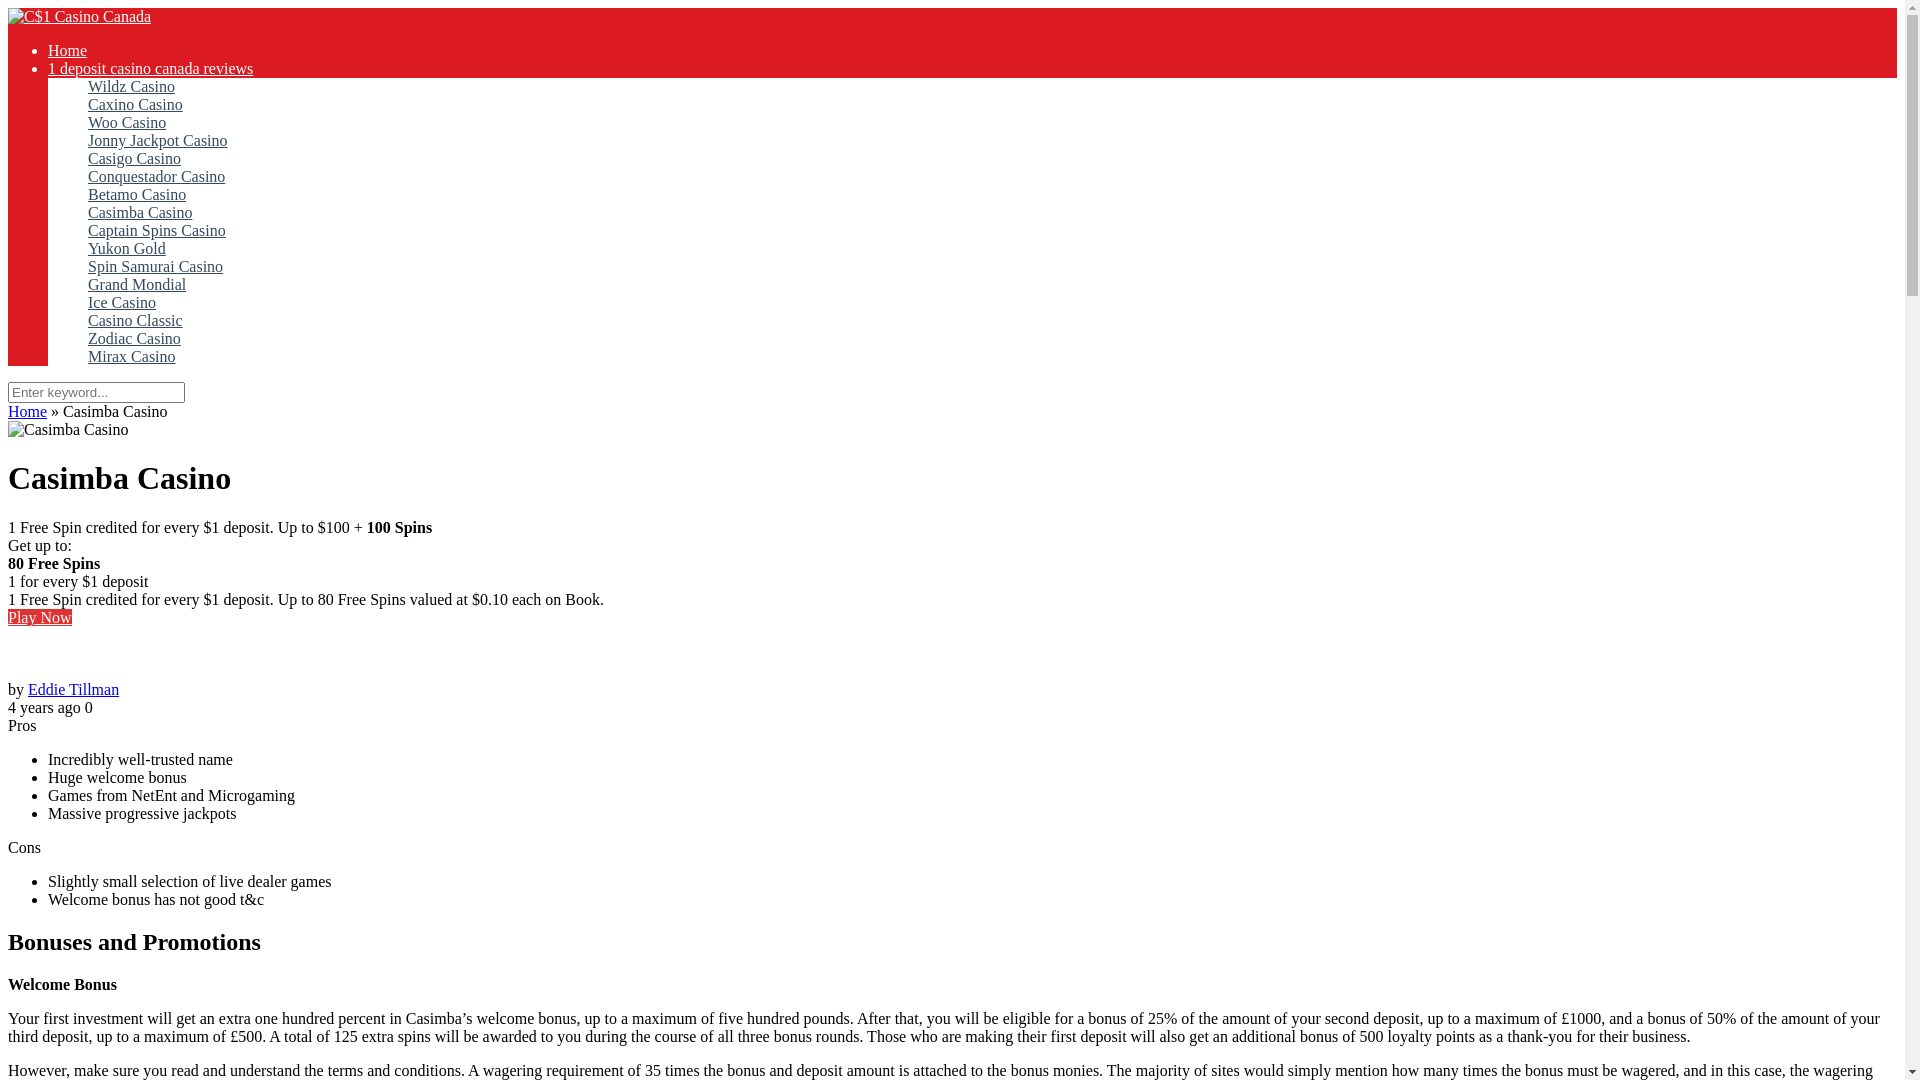 The image size is (1920, 1080). I want to click on Home, so click(28, 412).